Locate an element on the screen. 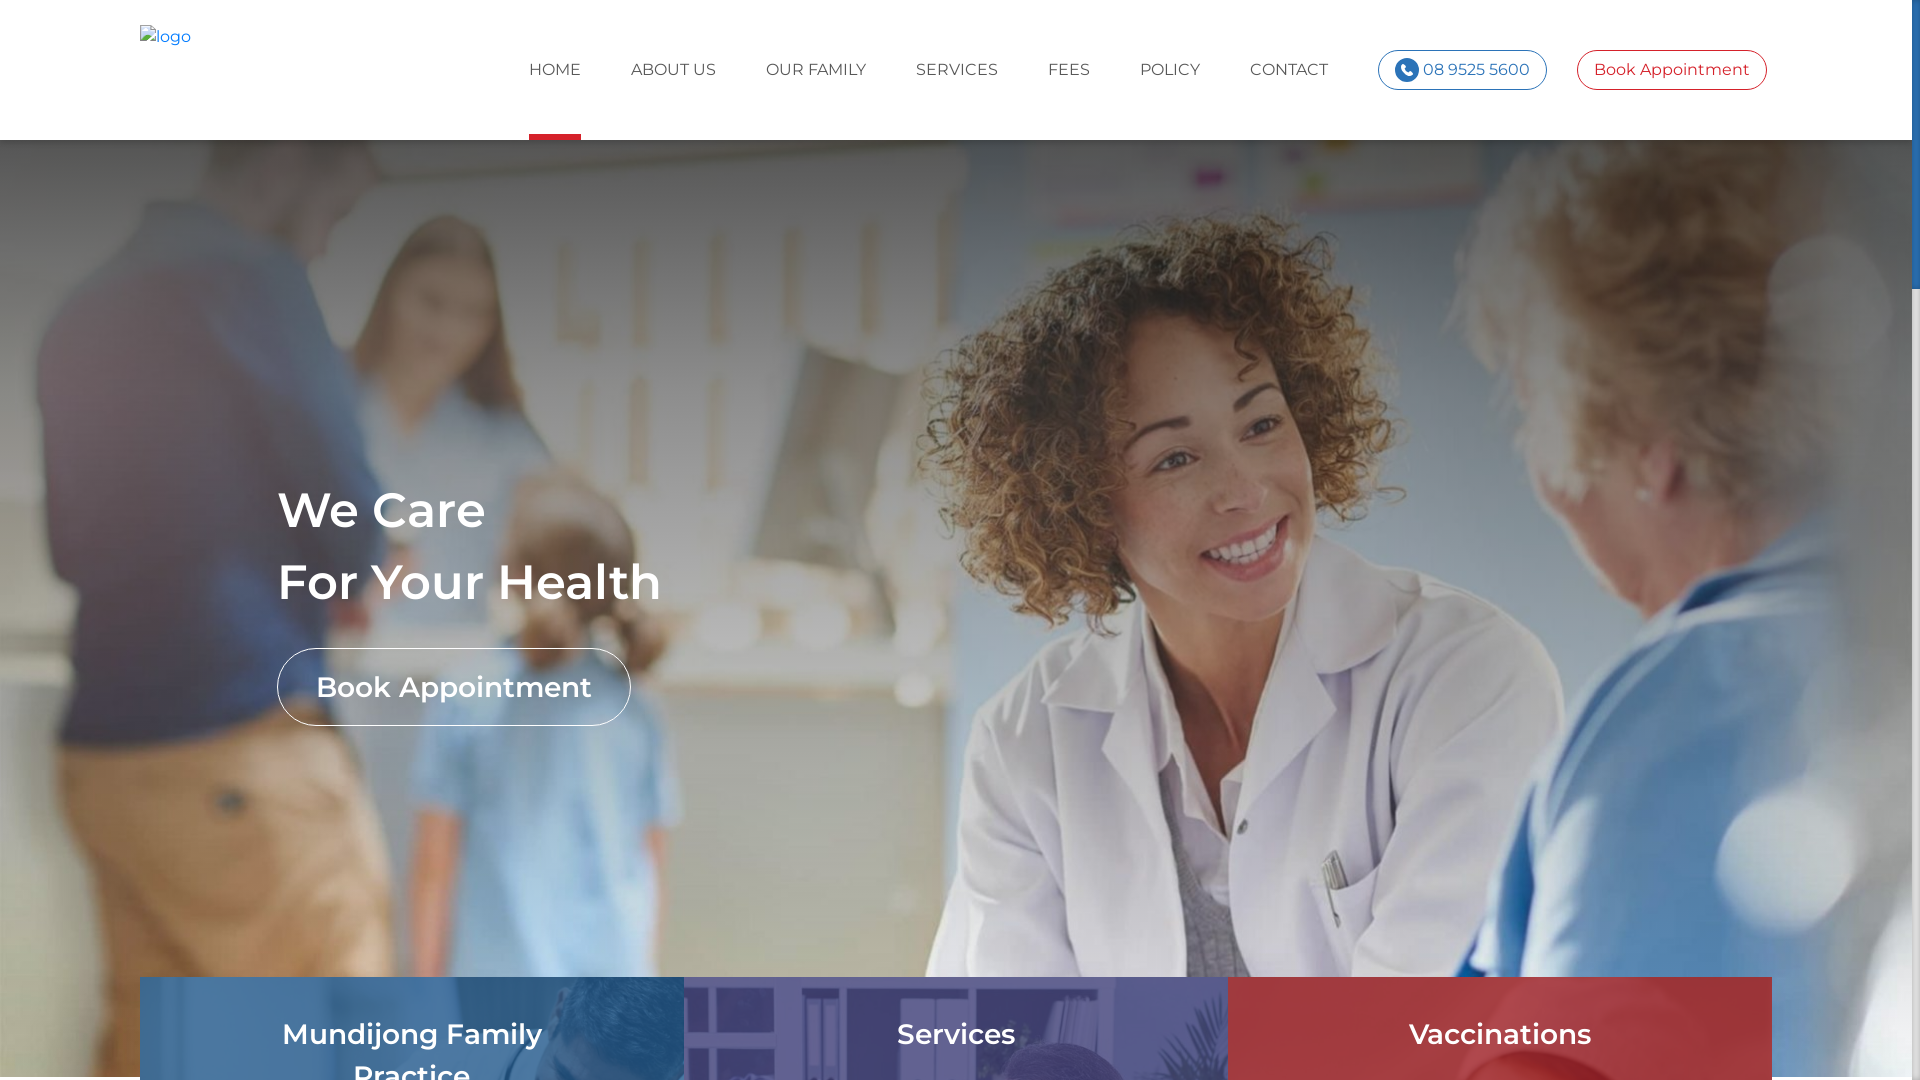 Image resolution: width=1920 pixels, height=1080 pixels. CONTACT is located at coordinates (1289, 70).